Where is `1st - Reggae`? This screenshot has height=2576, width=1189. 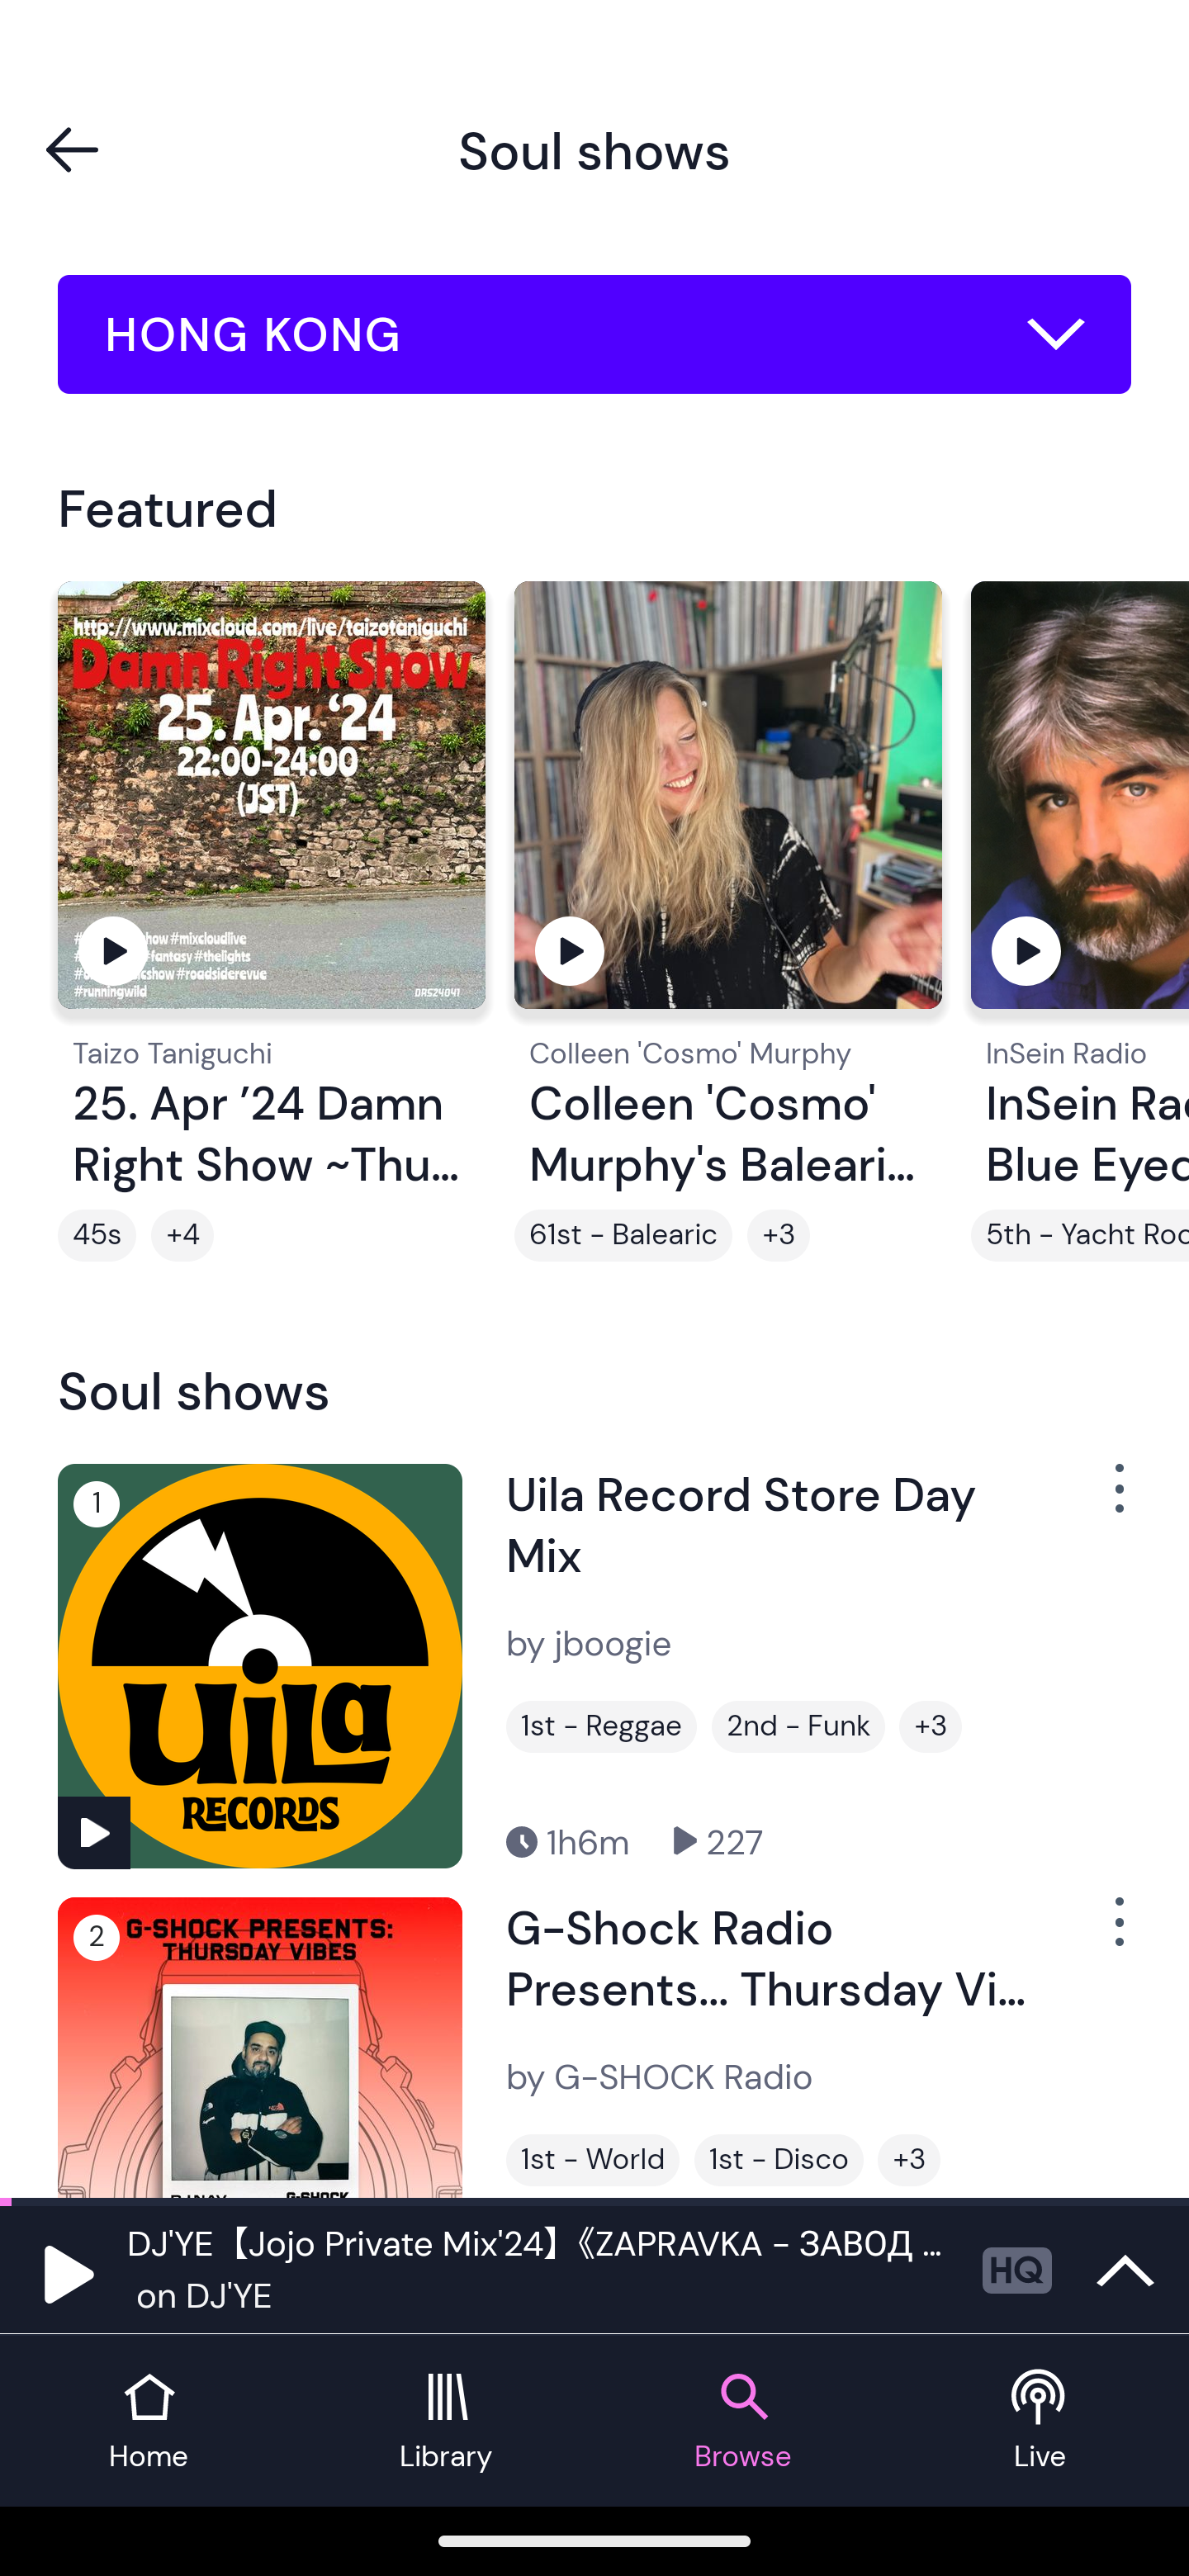 1st - Reggae is located at coordinates (601, 1726).